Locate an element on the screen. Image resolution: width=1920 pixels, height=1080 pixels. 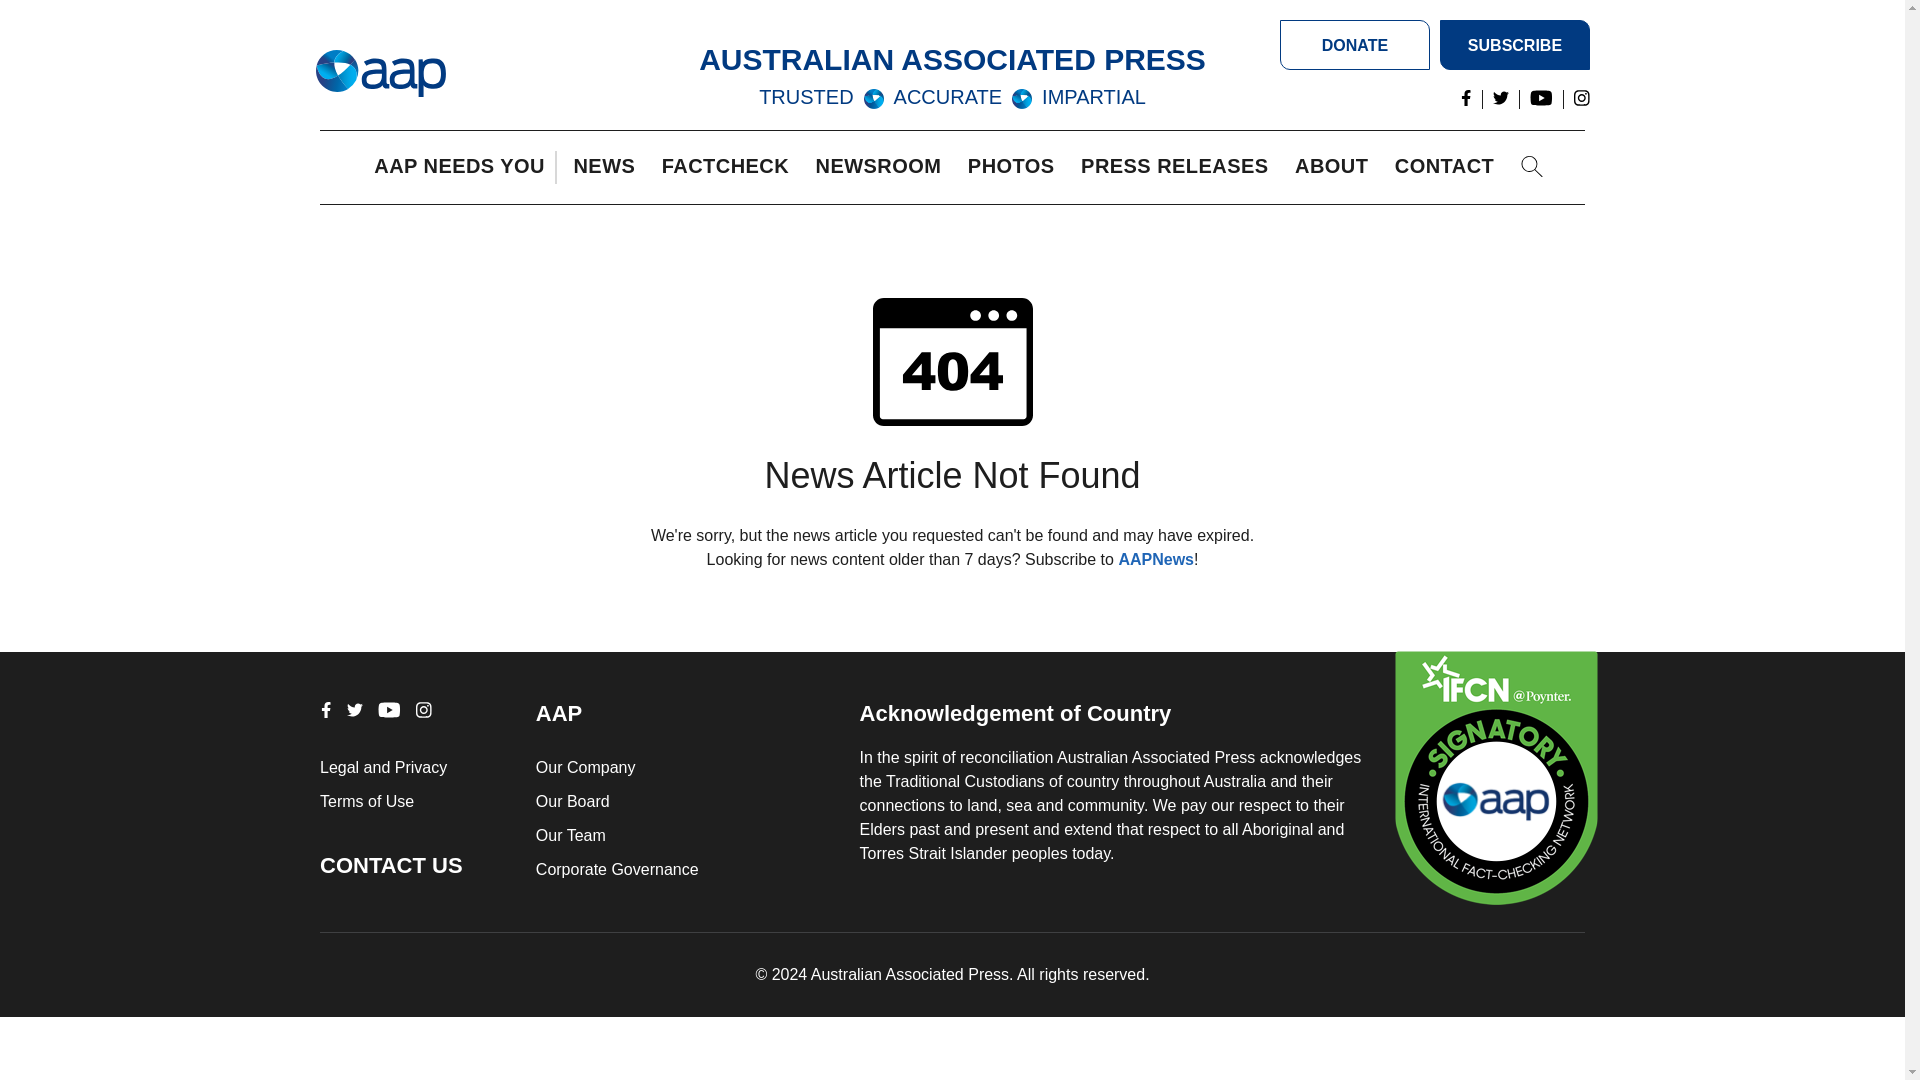
CONTACT is located at coordinates (1449, 167).